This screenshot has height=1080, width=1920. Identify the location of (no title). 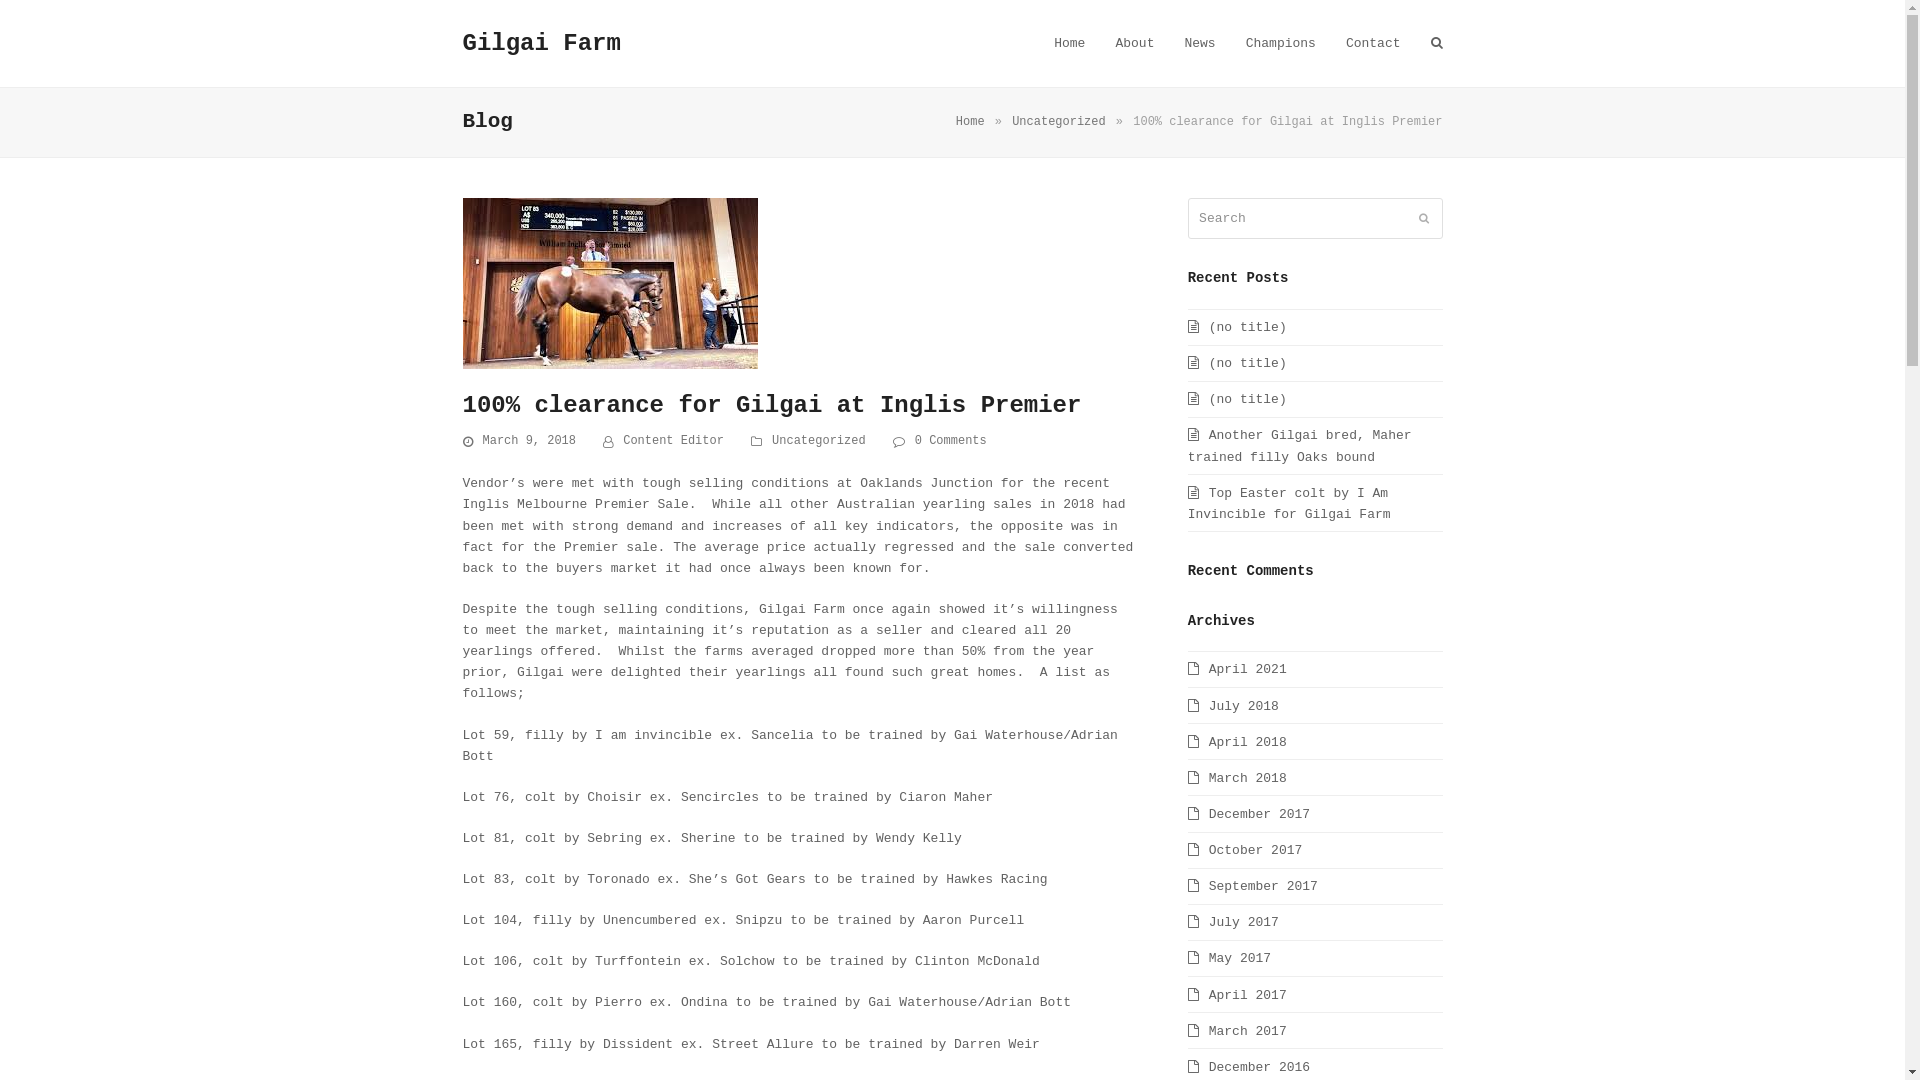
(1238, 364).